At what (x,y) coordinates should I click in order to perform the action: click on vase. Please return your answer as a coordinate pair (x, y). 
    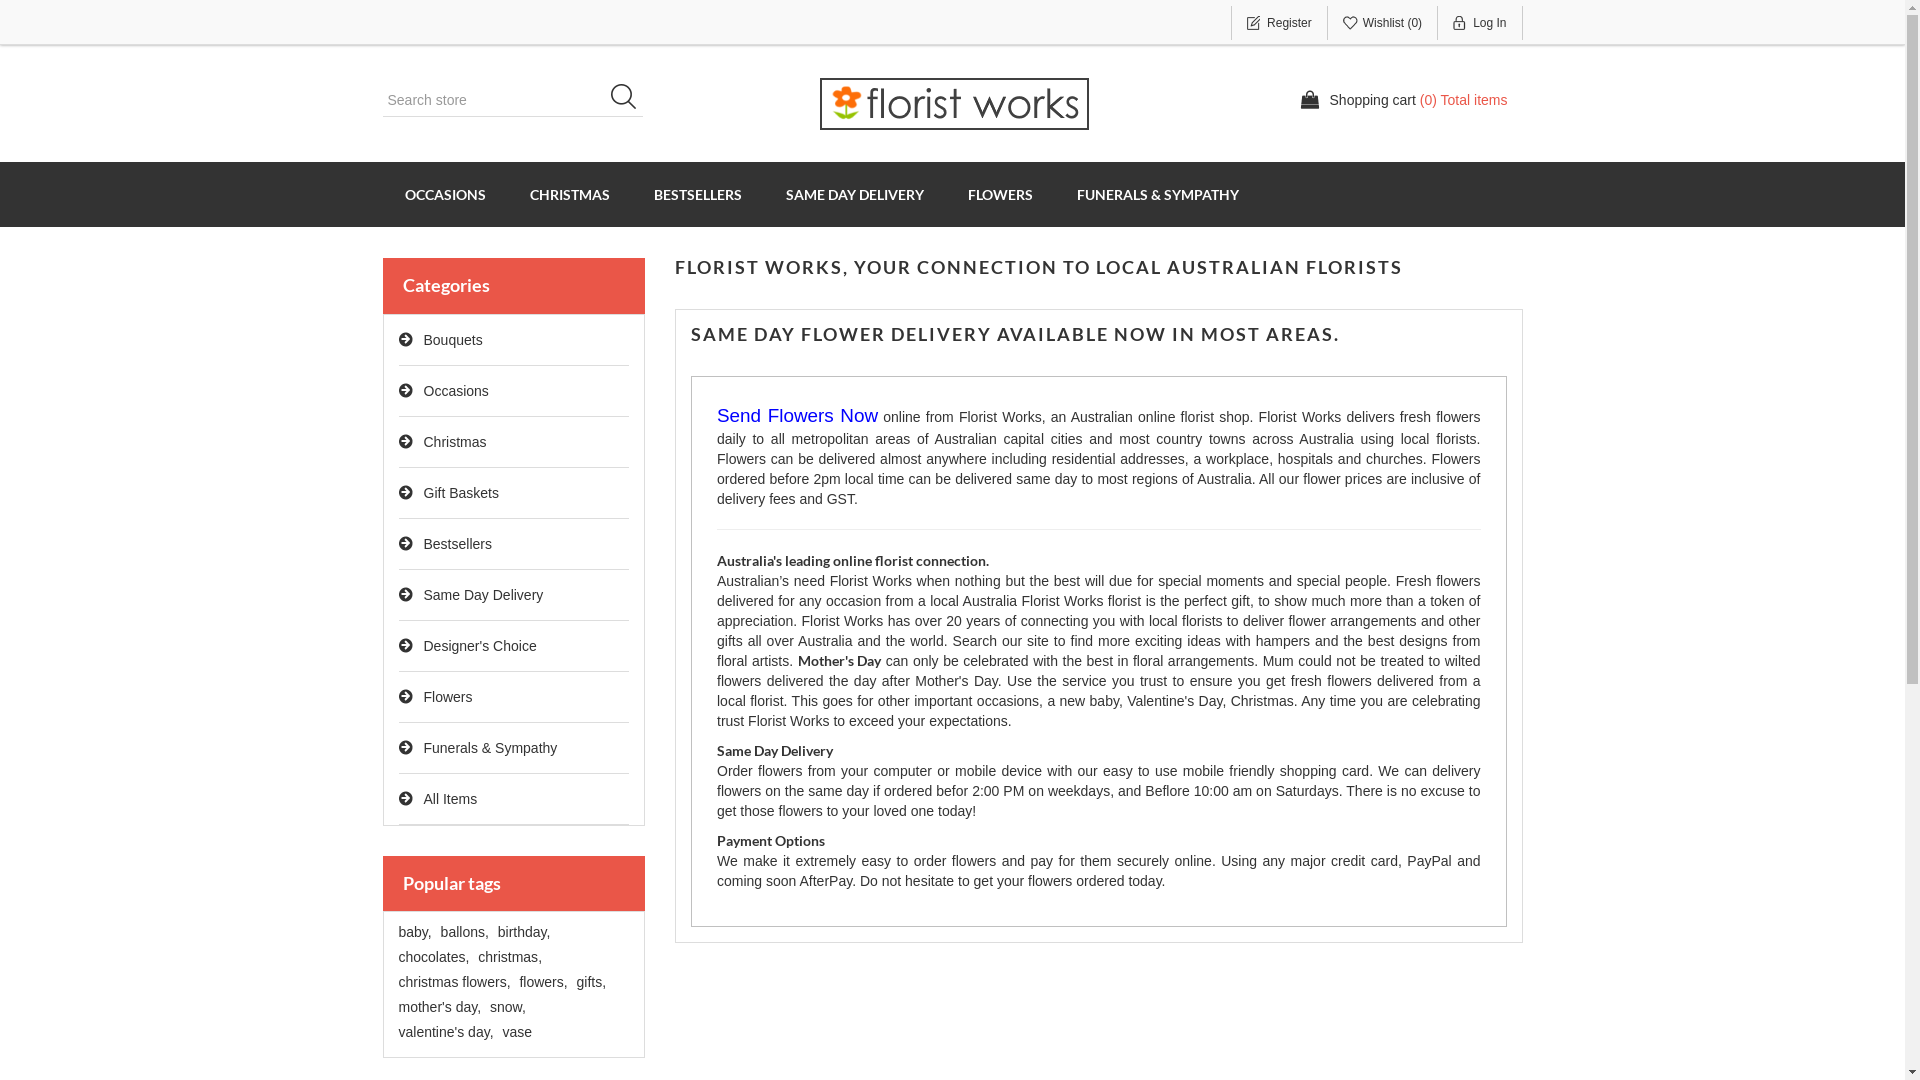
    Looking at the image, I should click on (517, 1032).